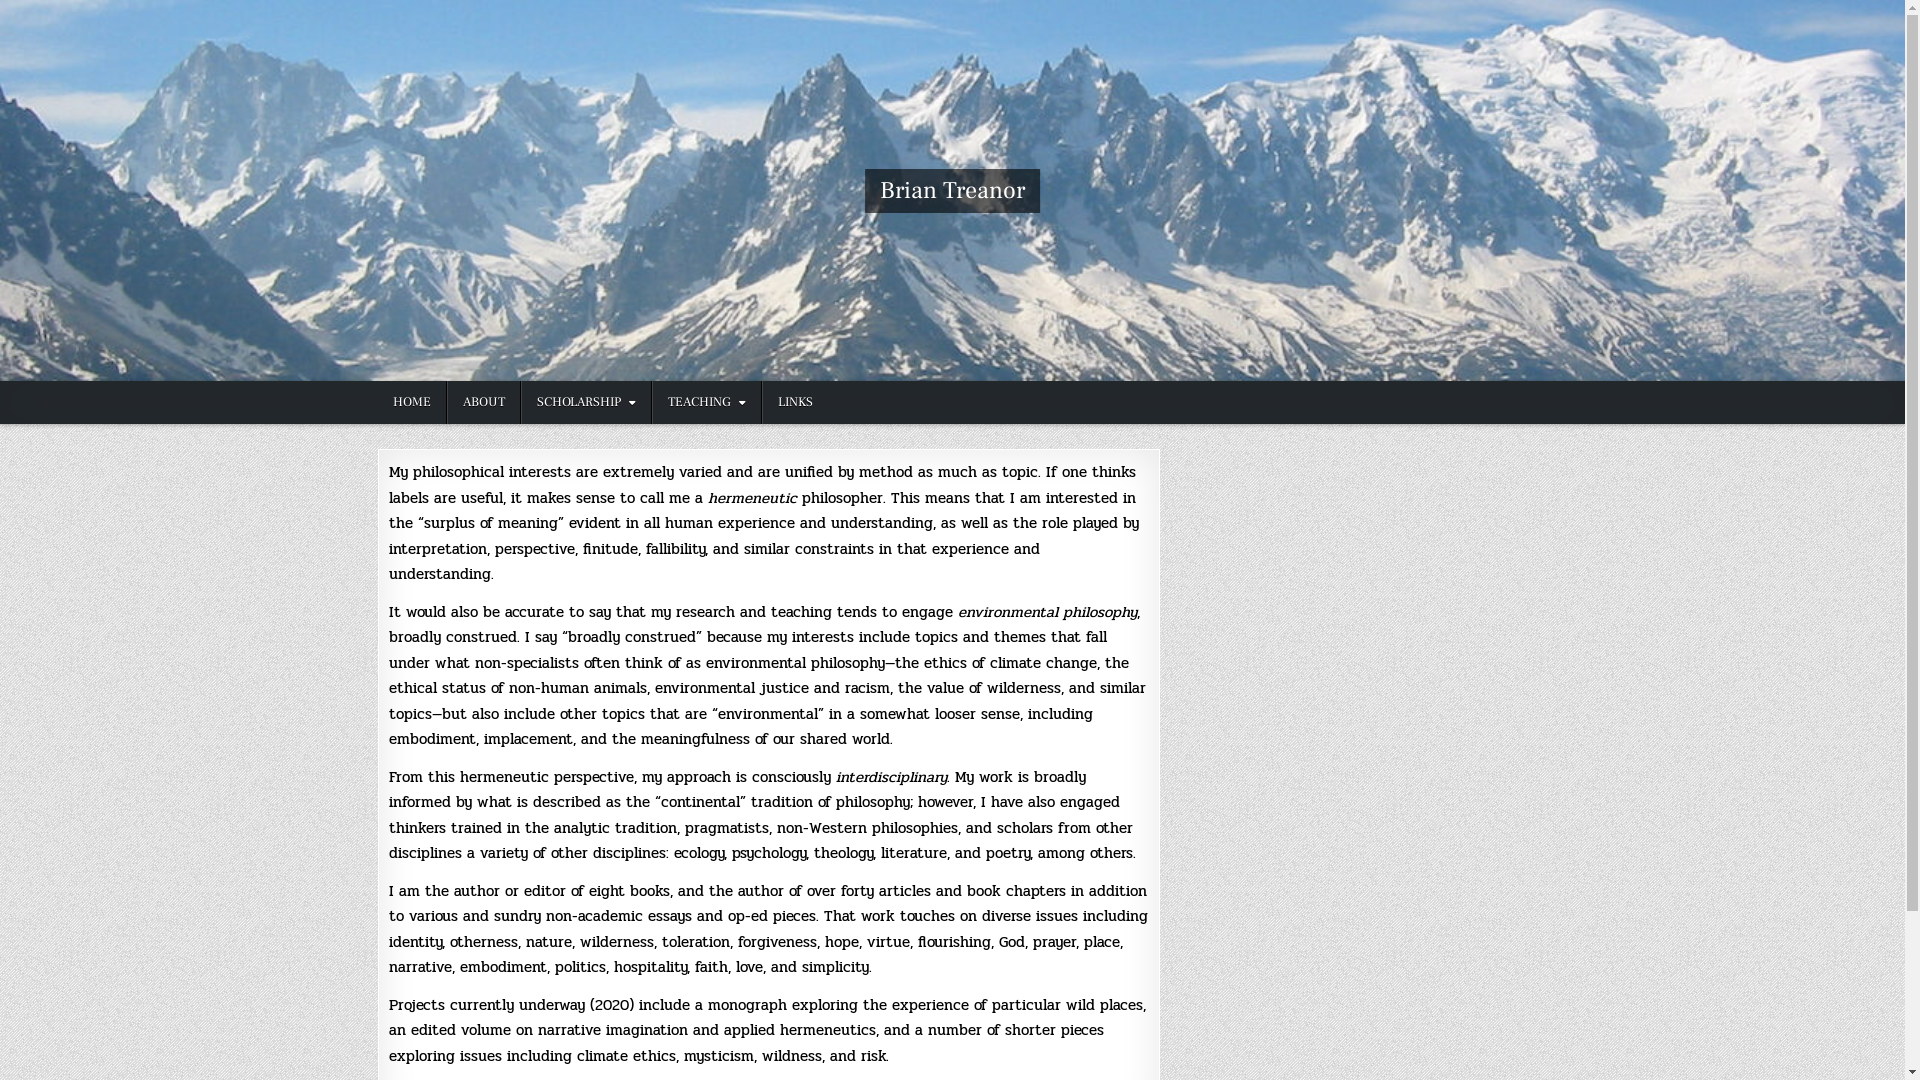  I want to click on SCHOLARSHIP, so click(586, 402).